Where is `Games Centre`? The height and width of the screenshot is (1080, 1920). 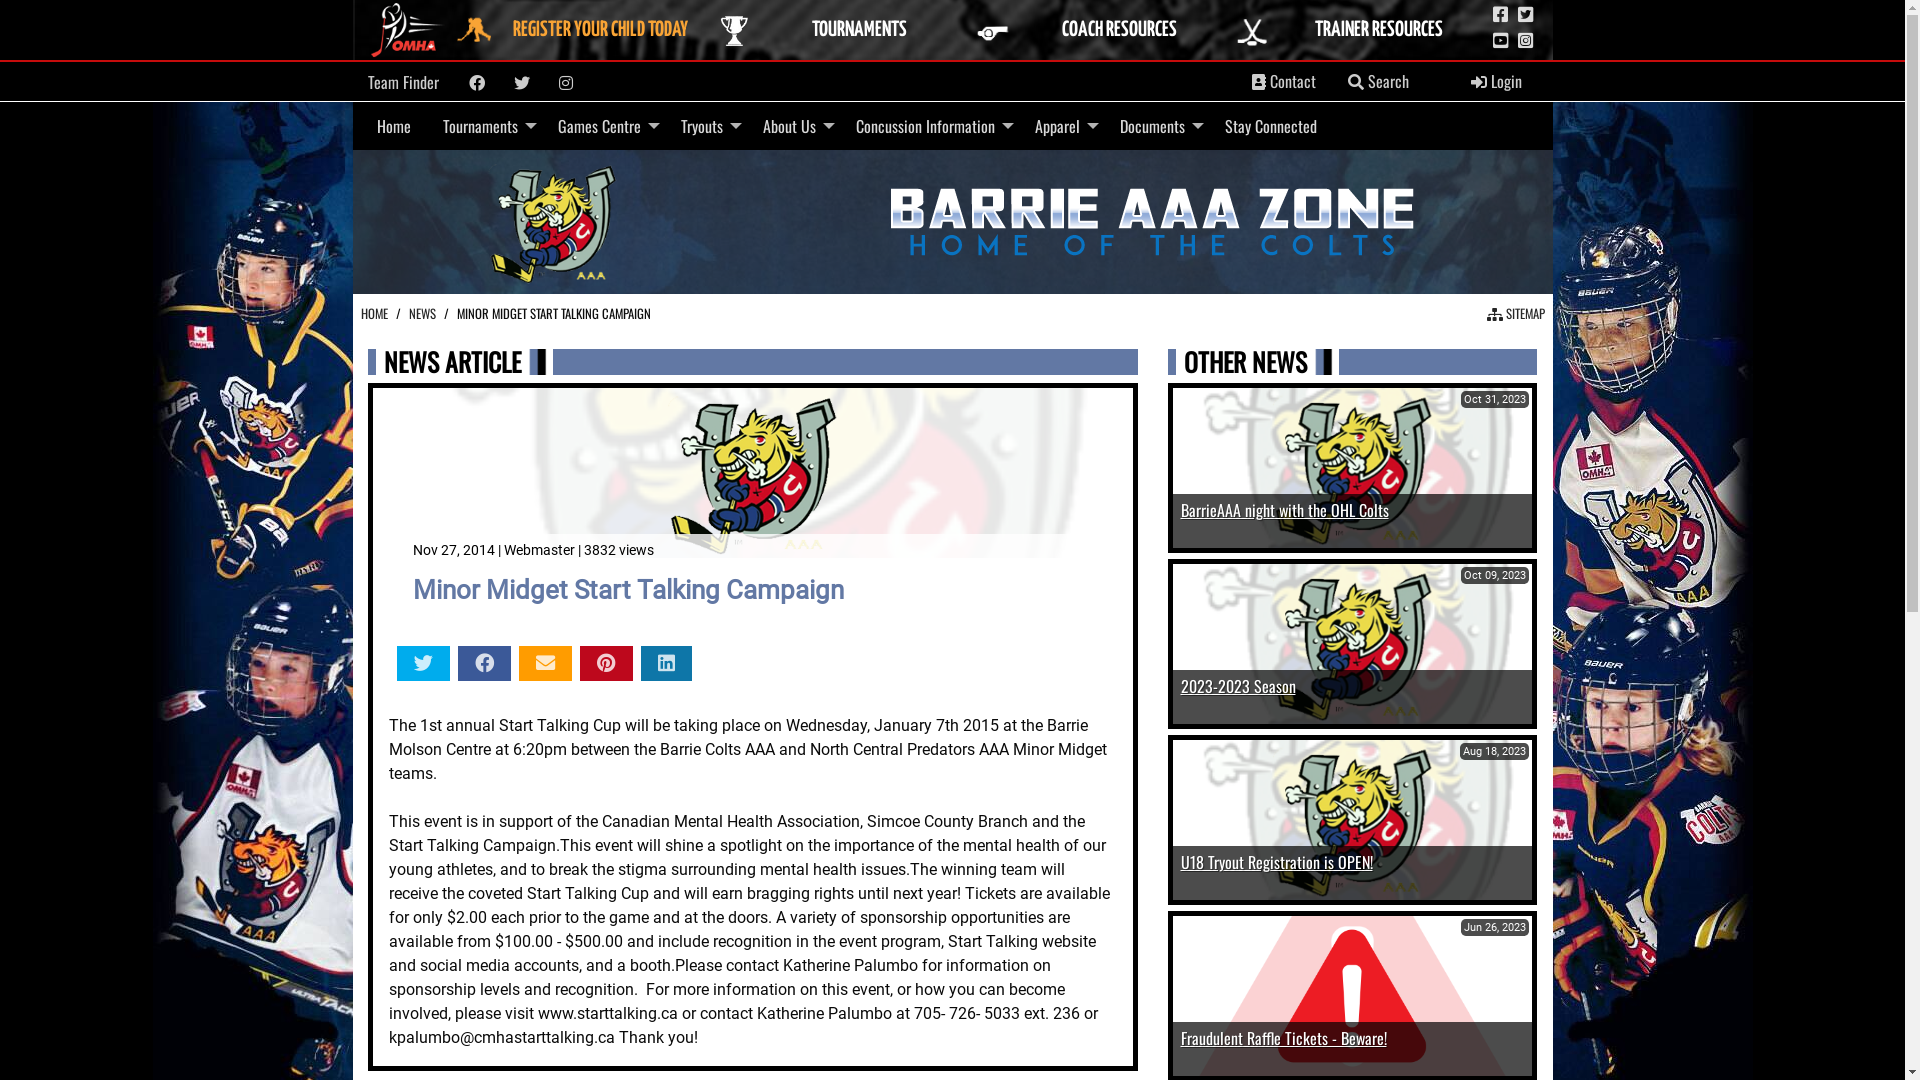
Games Centre is located at coordinates (604, 126).